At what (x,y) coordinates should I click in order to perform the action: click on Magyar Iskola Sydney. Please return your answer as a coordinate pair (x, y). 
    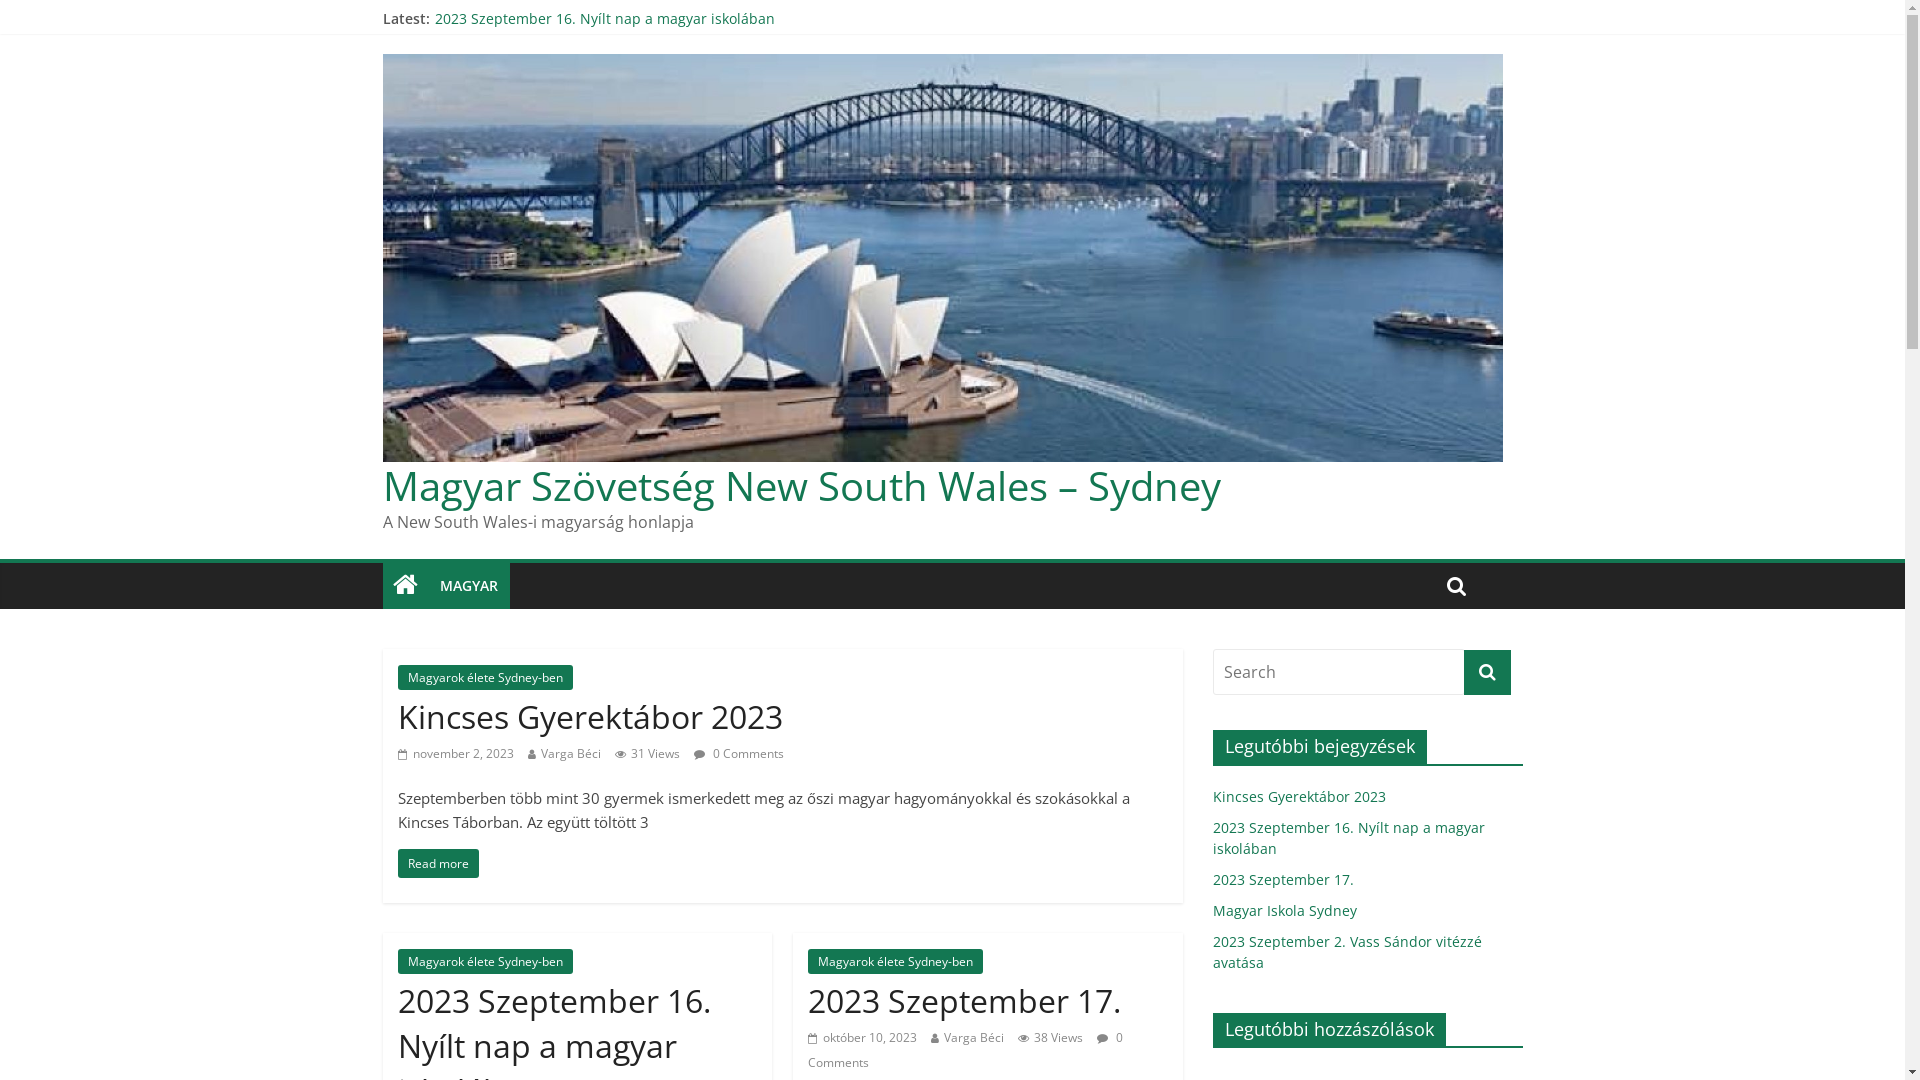
    Looking at the image, I should click on (1284, 910).